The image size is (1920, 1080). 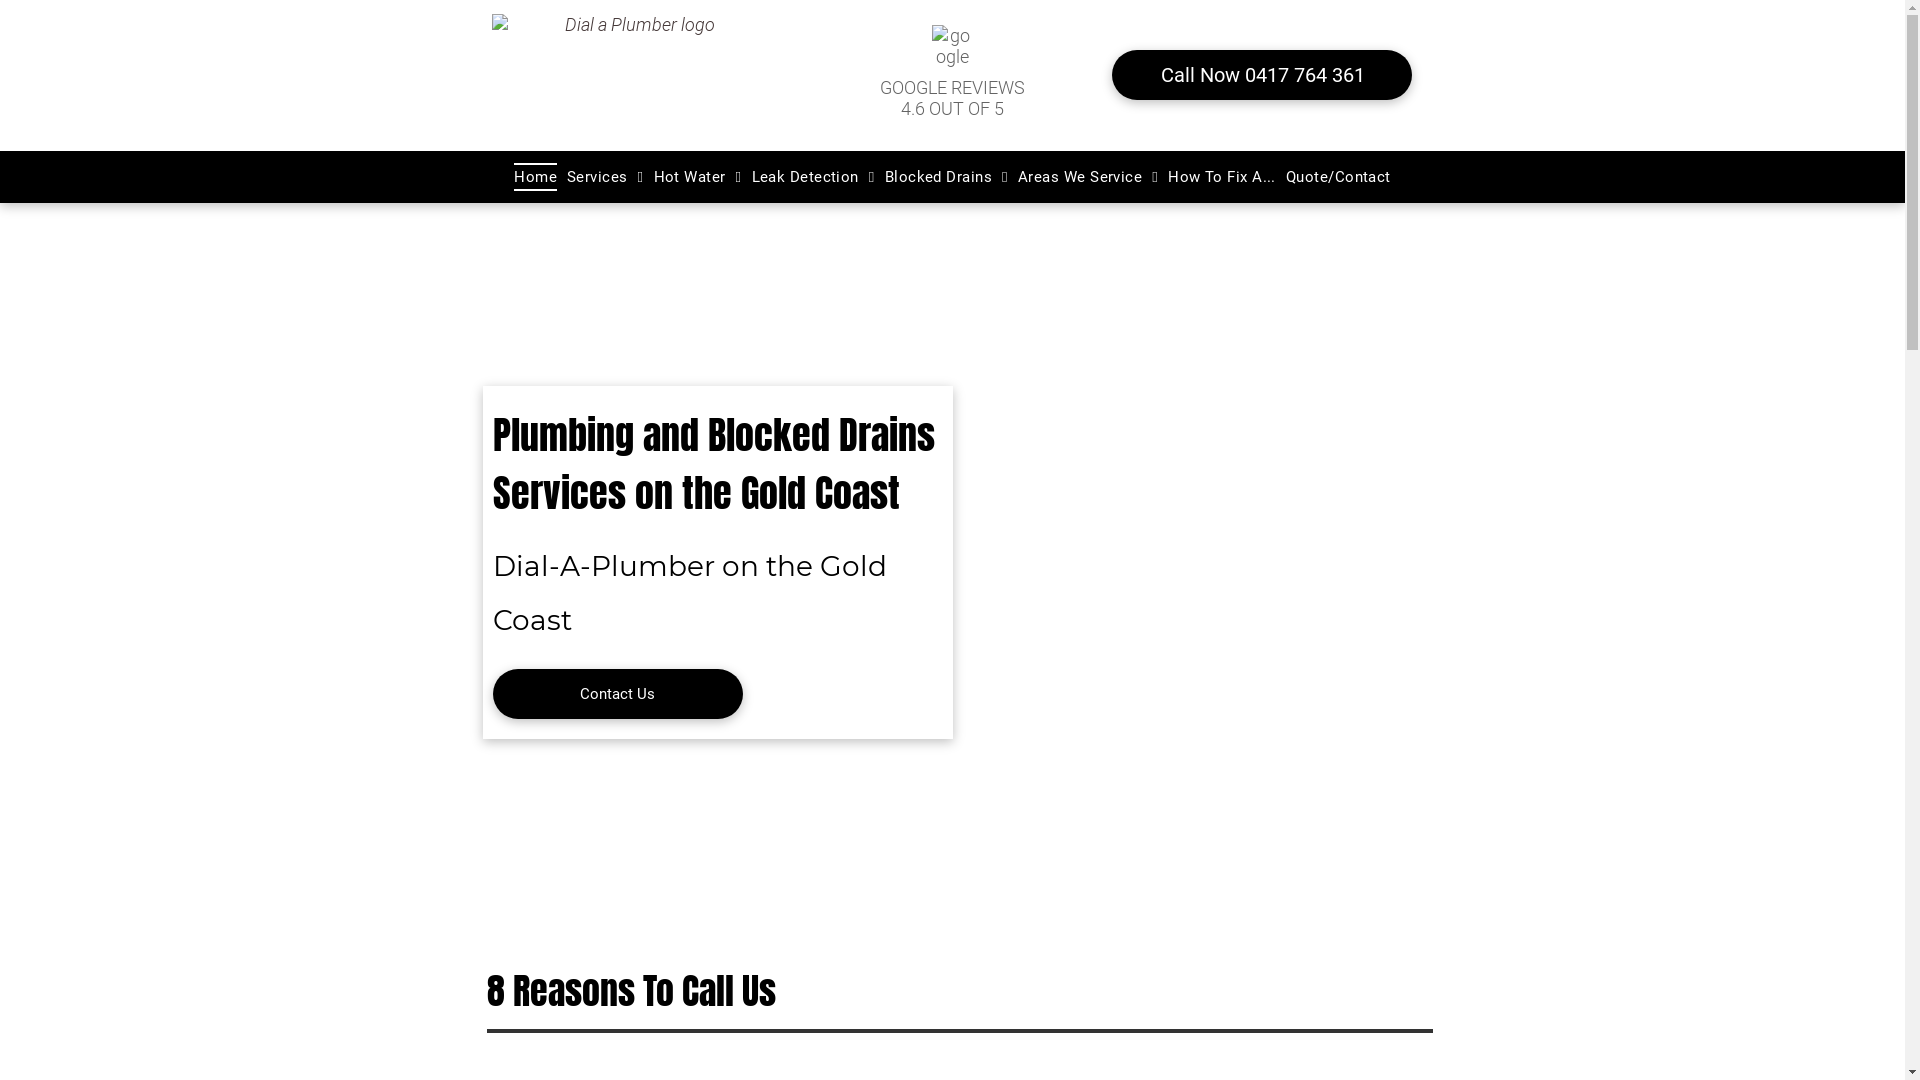 I want to click on Home, so click(x=535, y=177).